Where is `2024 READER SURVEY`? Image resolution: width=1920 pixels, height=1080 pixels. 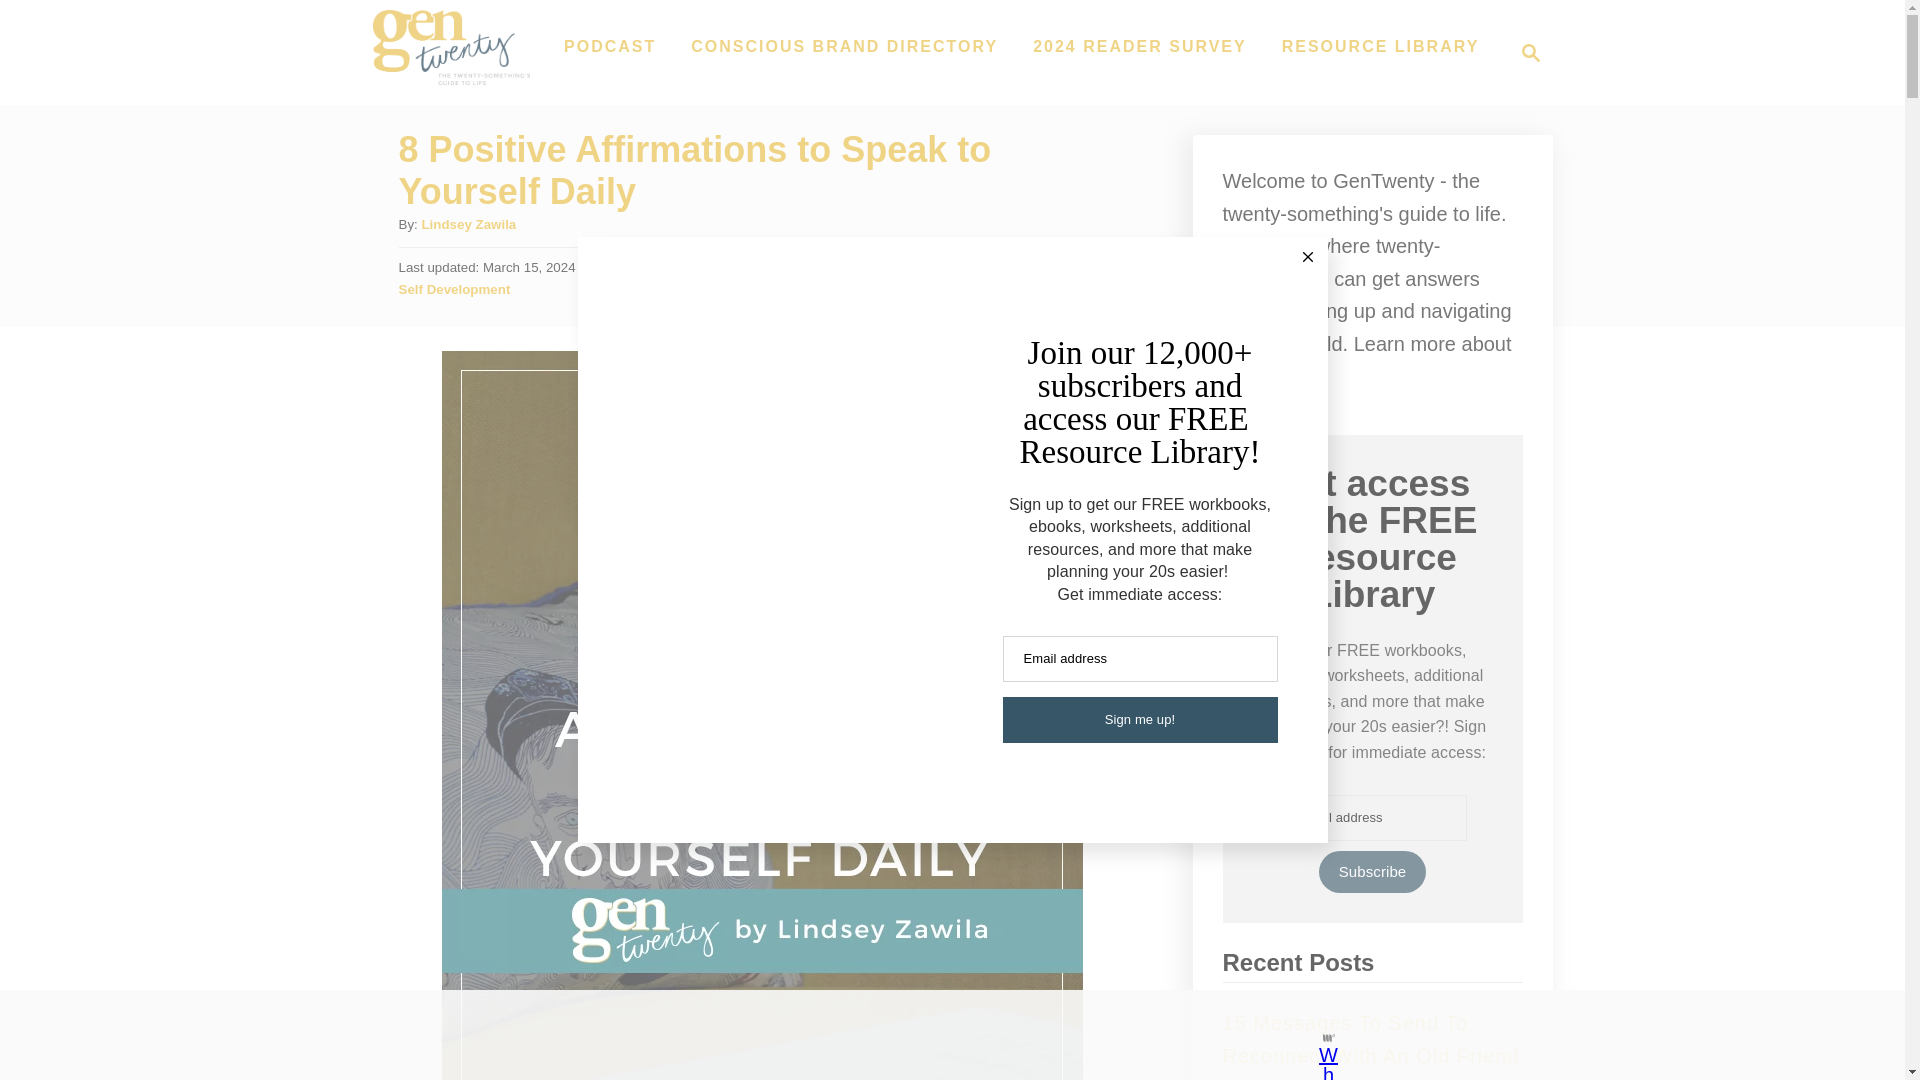 2024 READER SURVEY is located at coordinates (844, 46).